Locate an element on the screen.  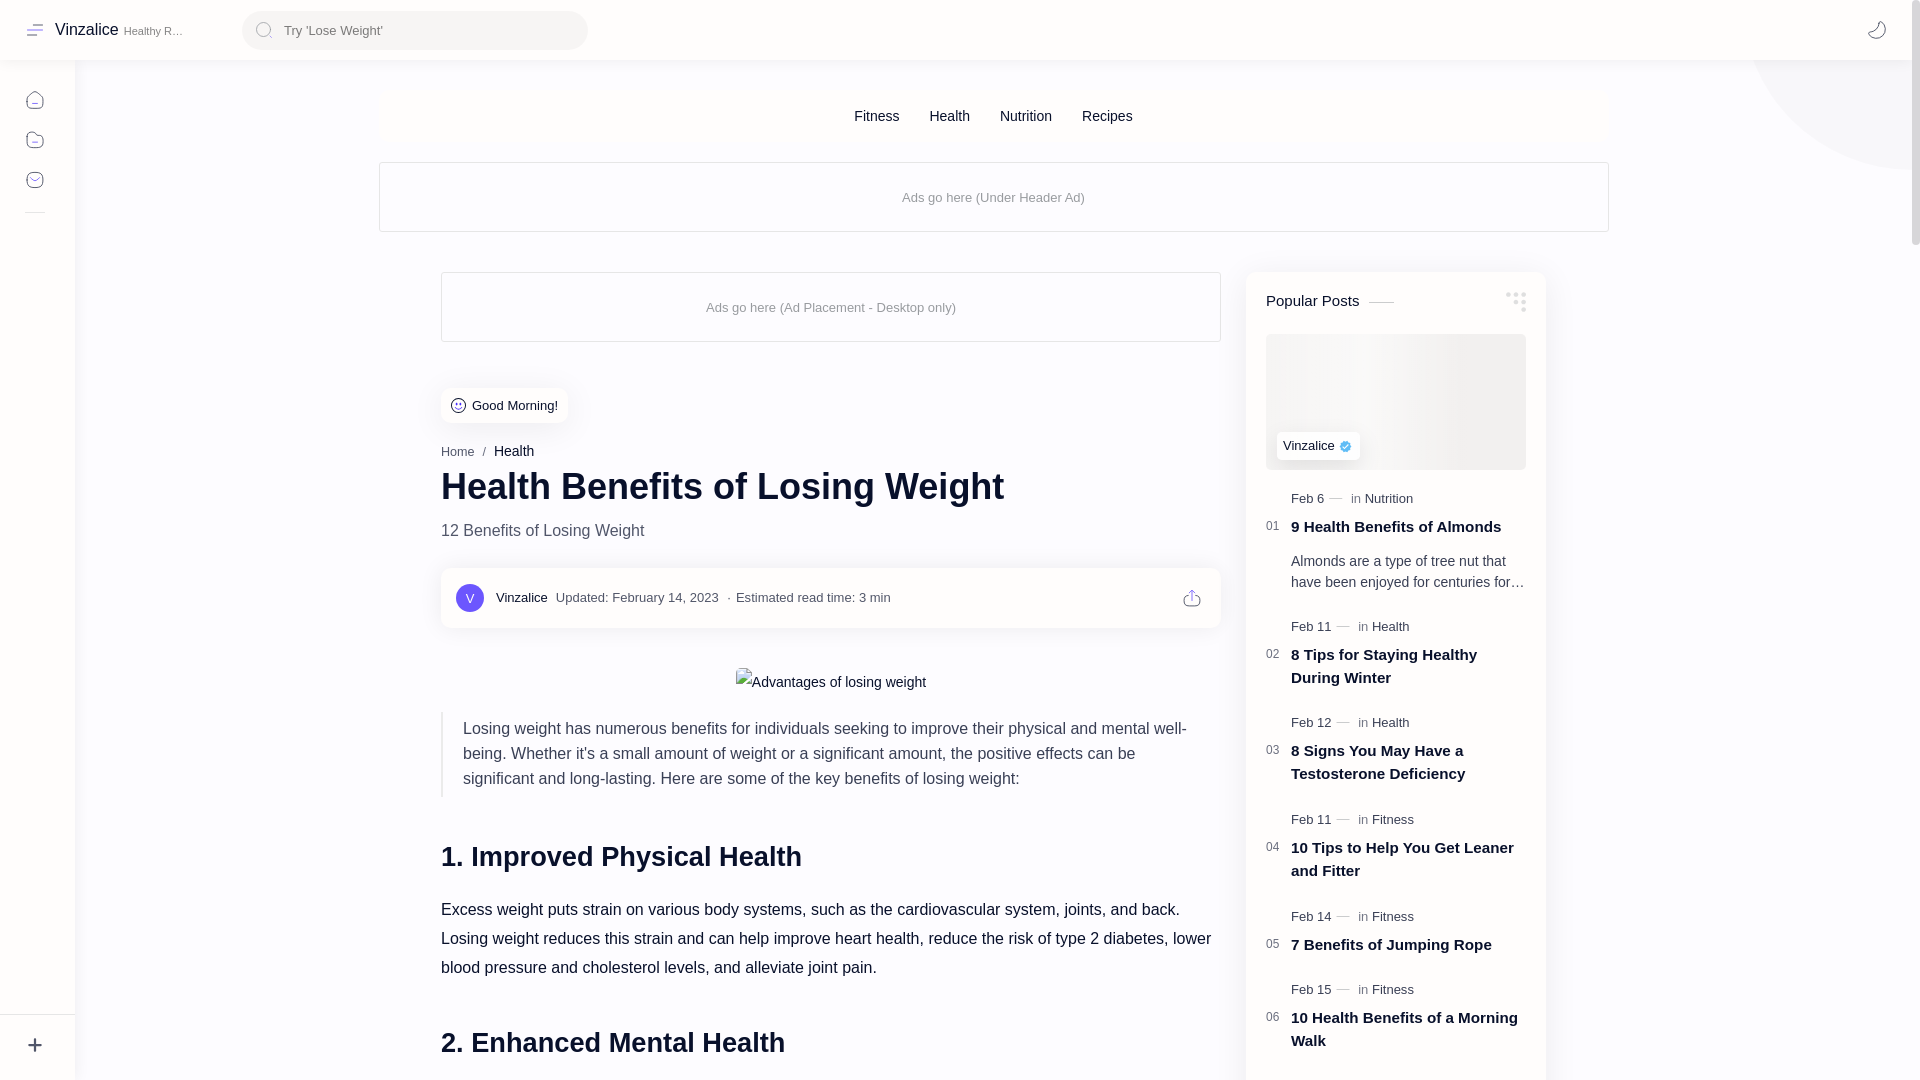
Published: February 11, 2023 is located at coordinates (1322, 626).